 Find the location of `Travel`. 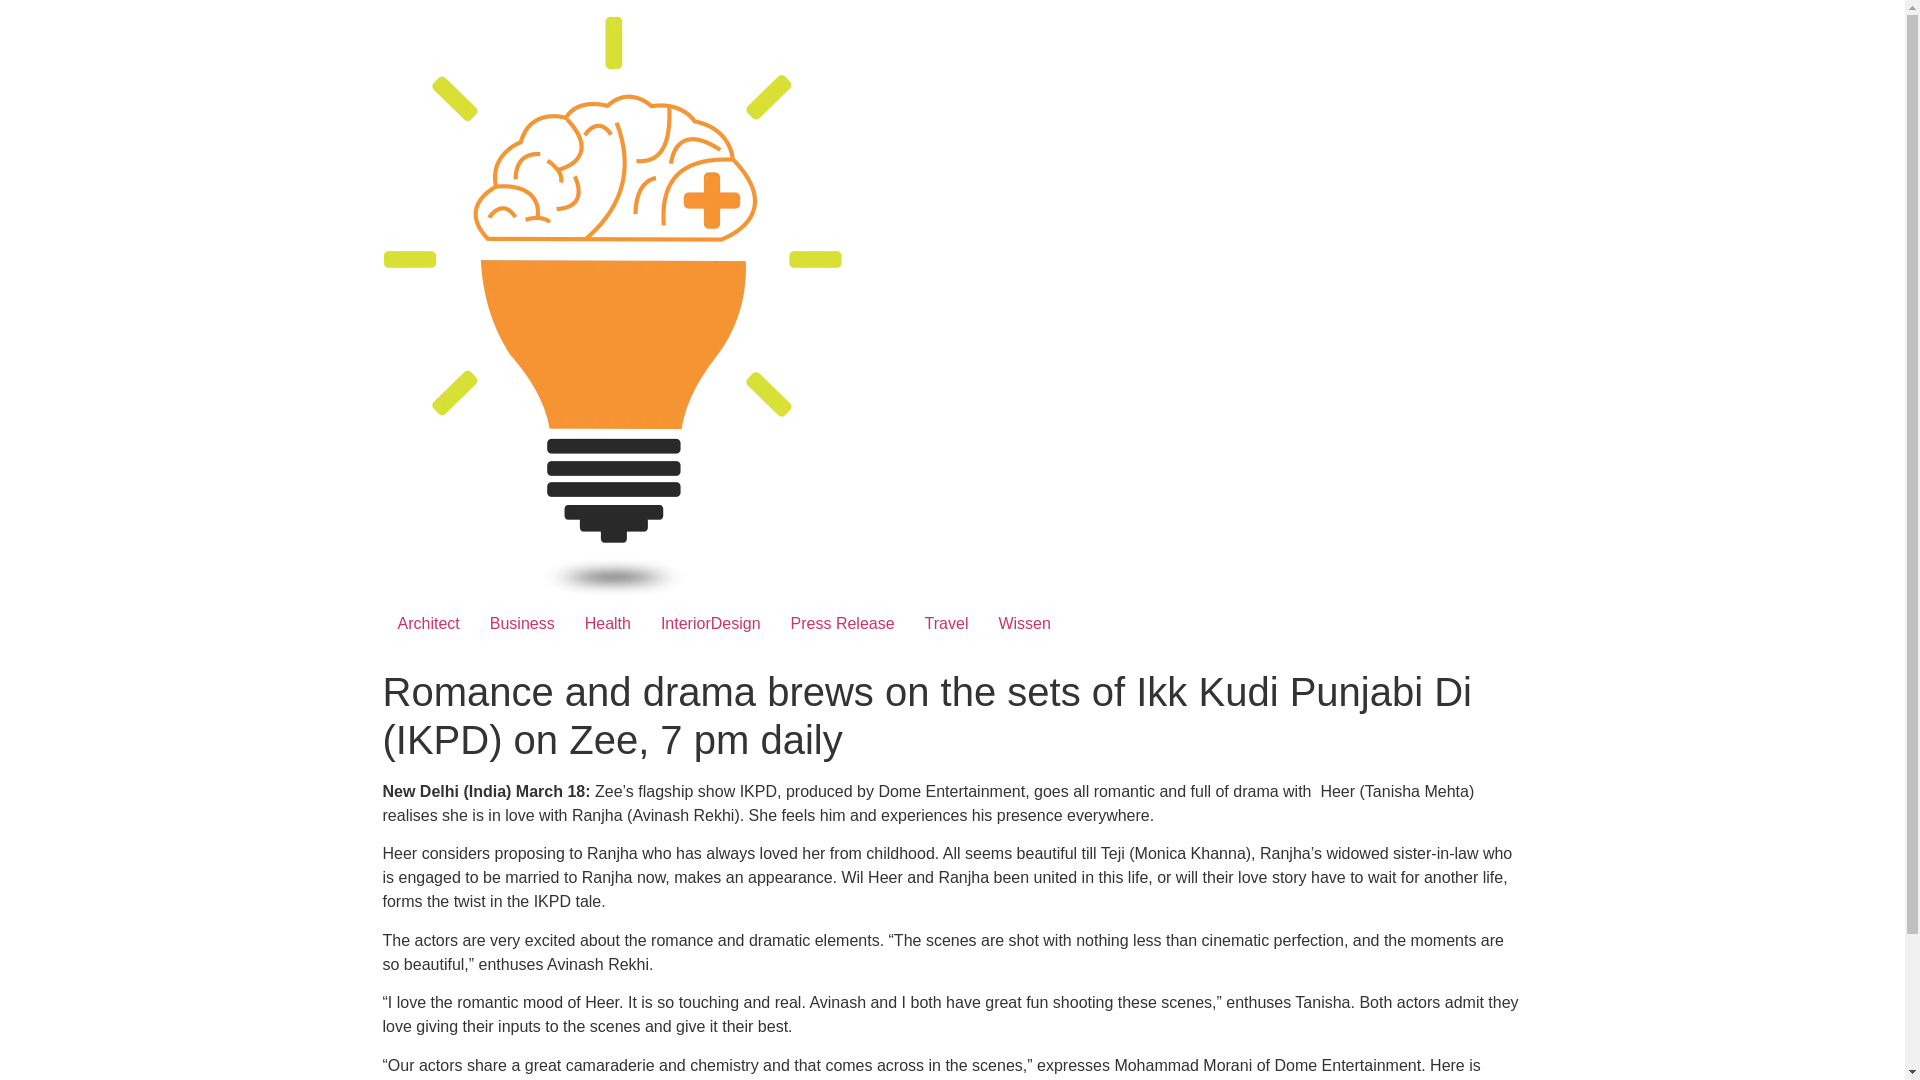

Travel is located at coordinates (946, 623).